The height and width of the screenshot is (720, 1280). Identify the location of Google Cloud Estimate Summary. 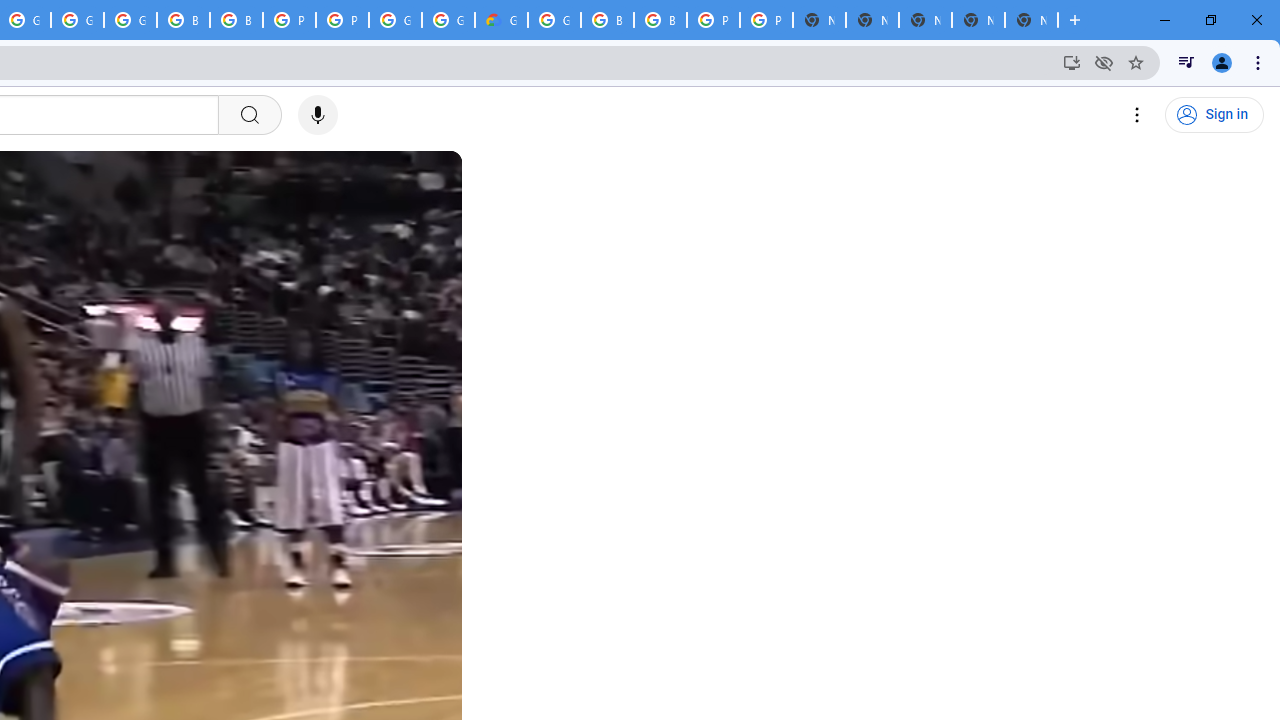
(501, 20).